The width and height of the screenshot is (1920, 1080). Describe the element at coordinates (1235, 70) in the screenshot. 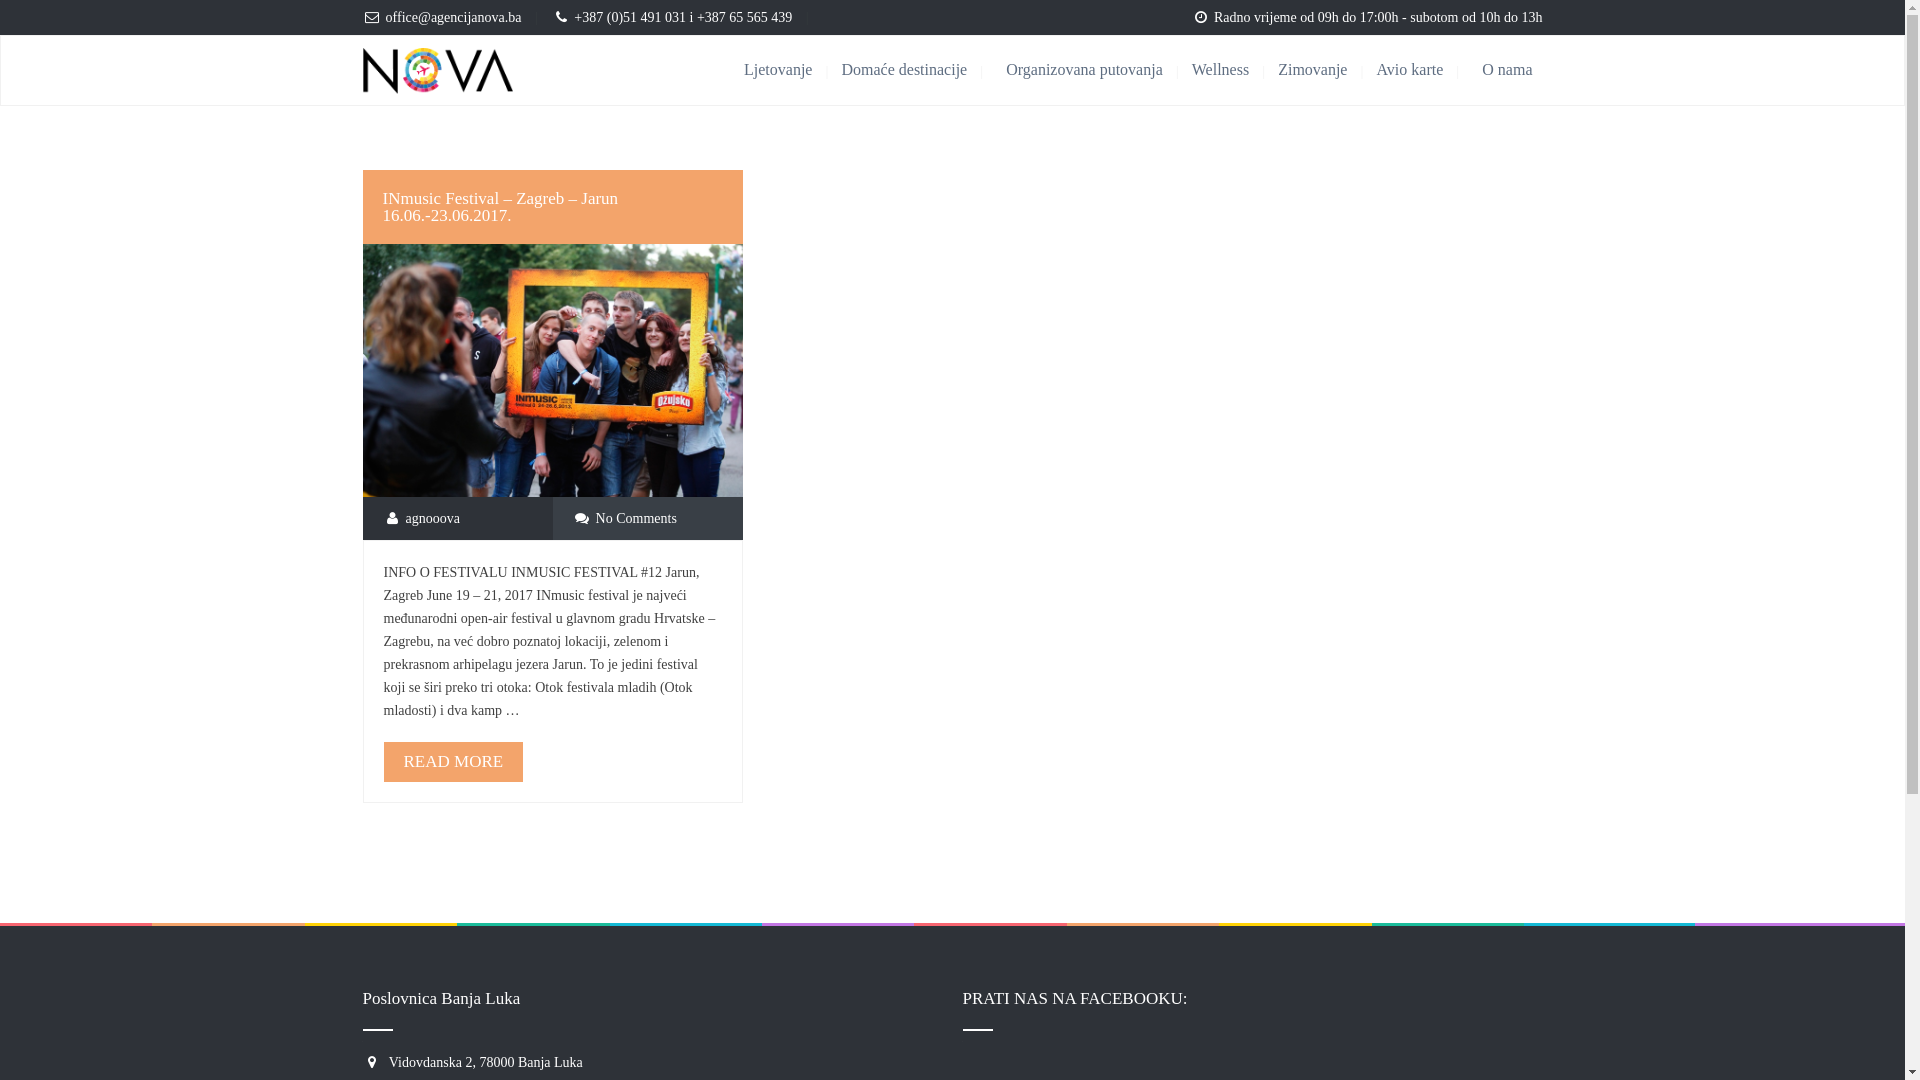

I see `Wellness` at that location.